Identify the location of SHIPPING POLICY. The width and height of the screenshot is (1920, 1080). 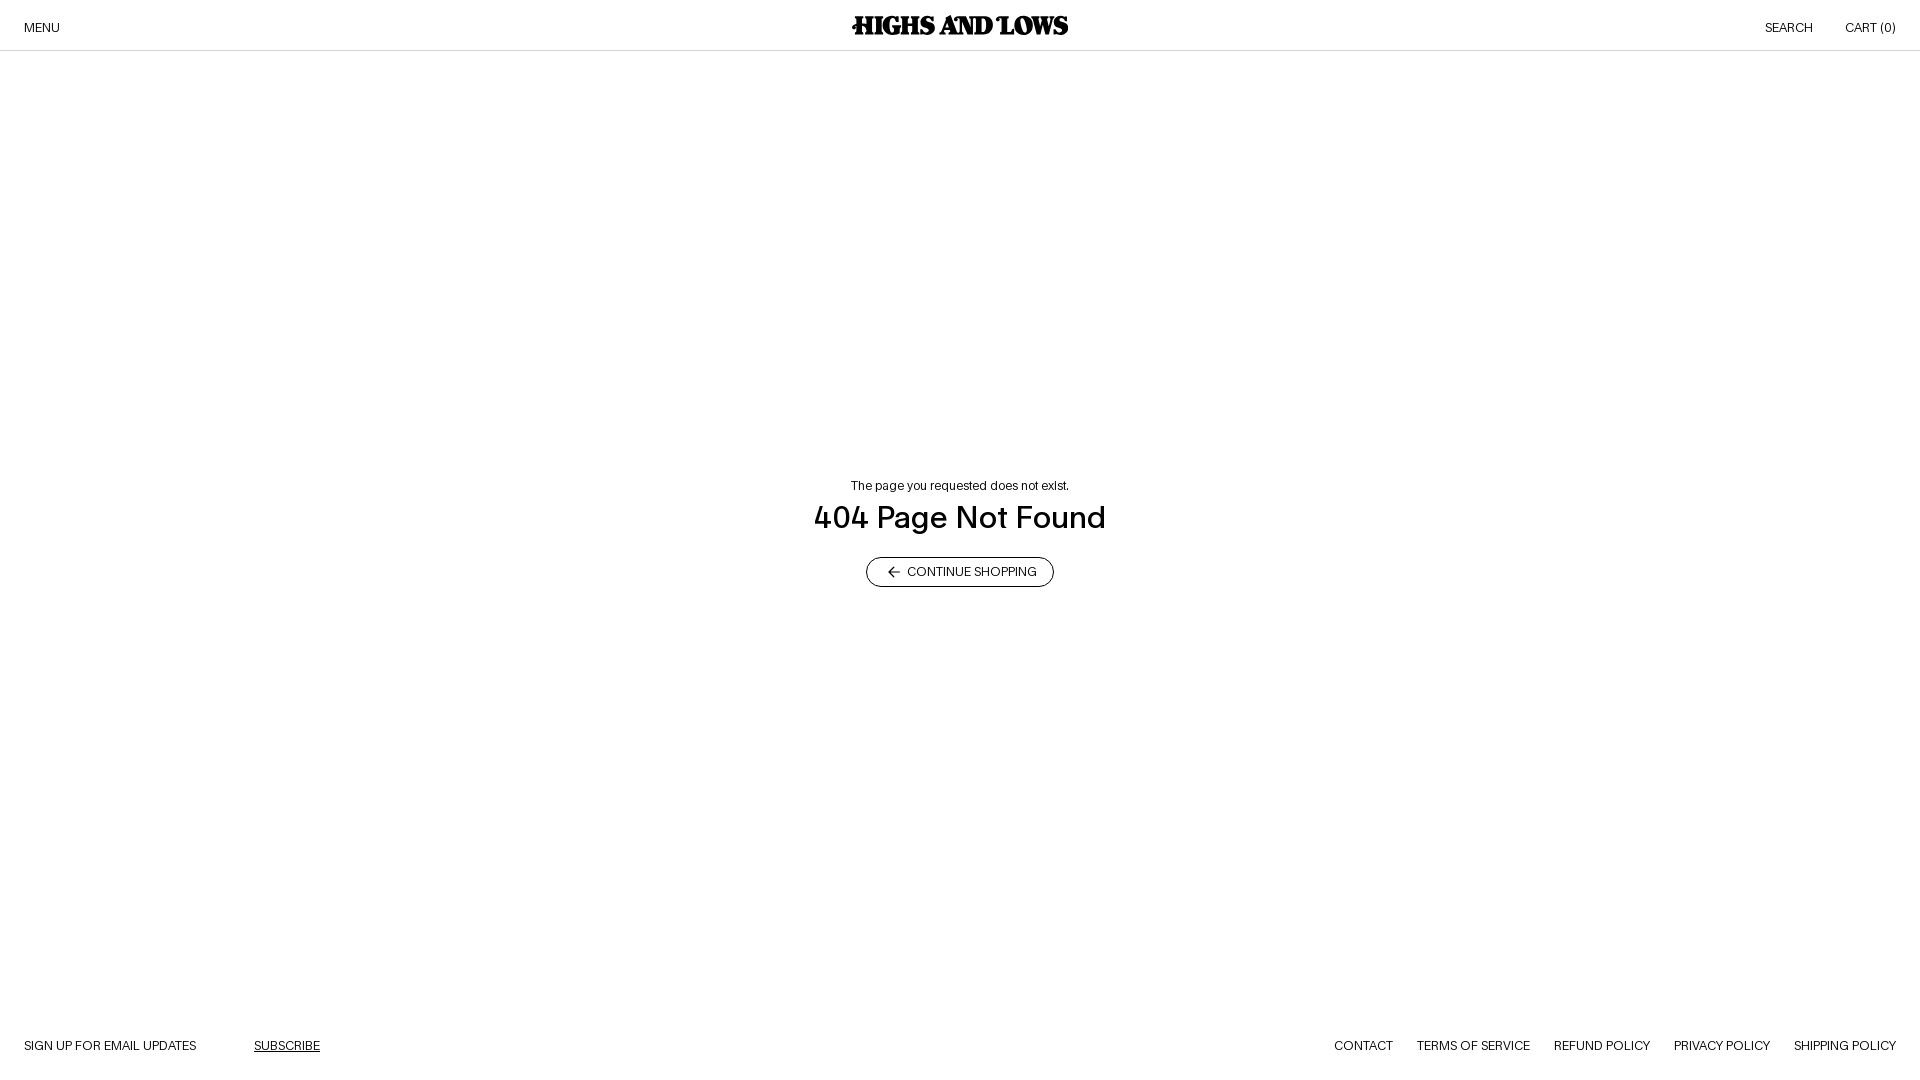
(1845, 1046).